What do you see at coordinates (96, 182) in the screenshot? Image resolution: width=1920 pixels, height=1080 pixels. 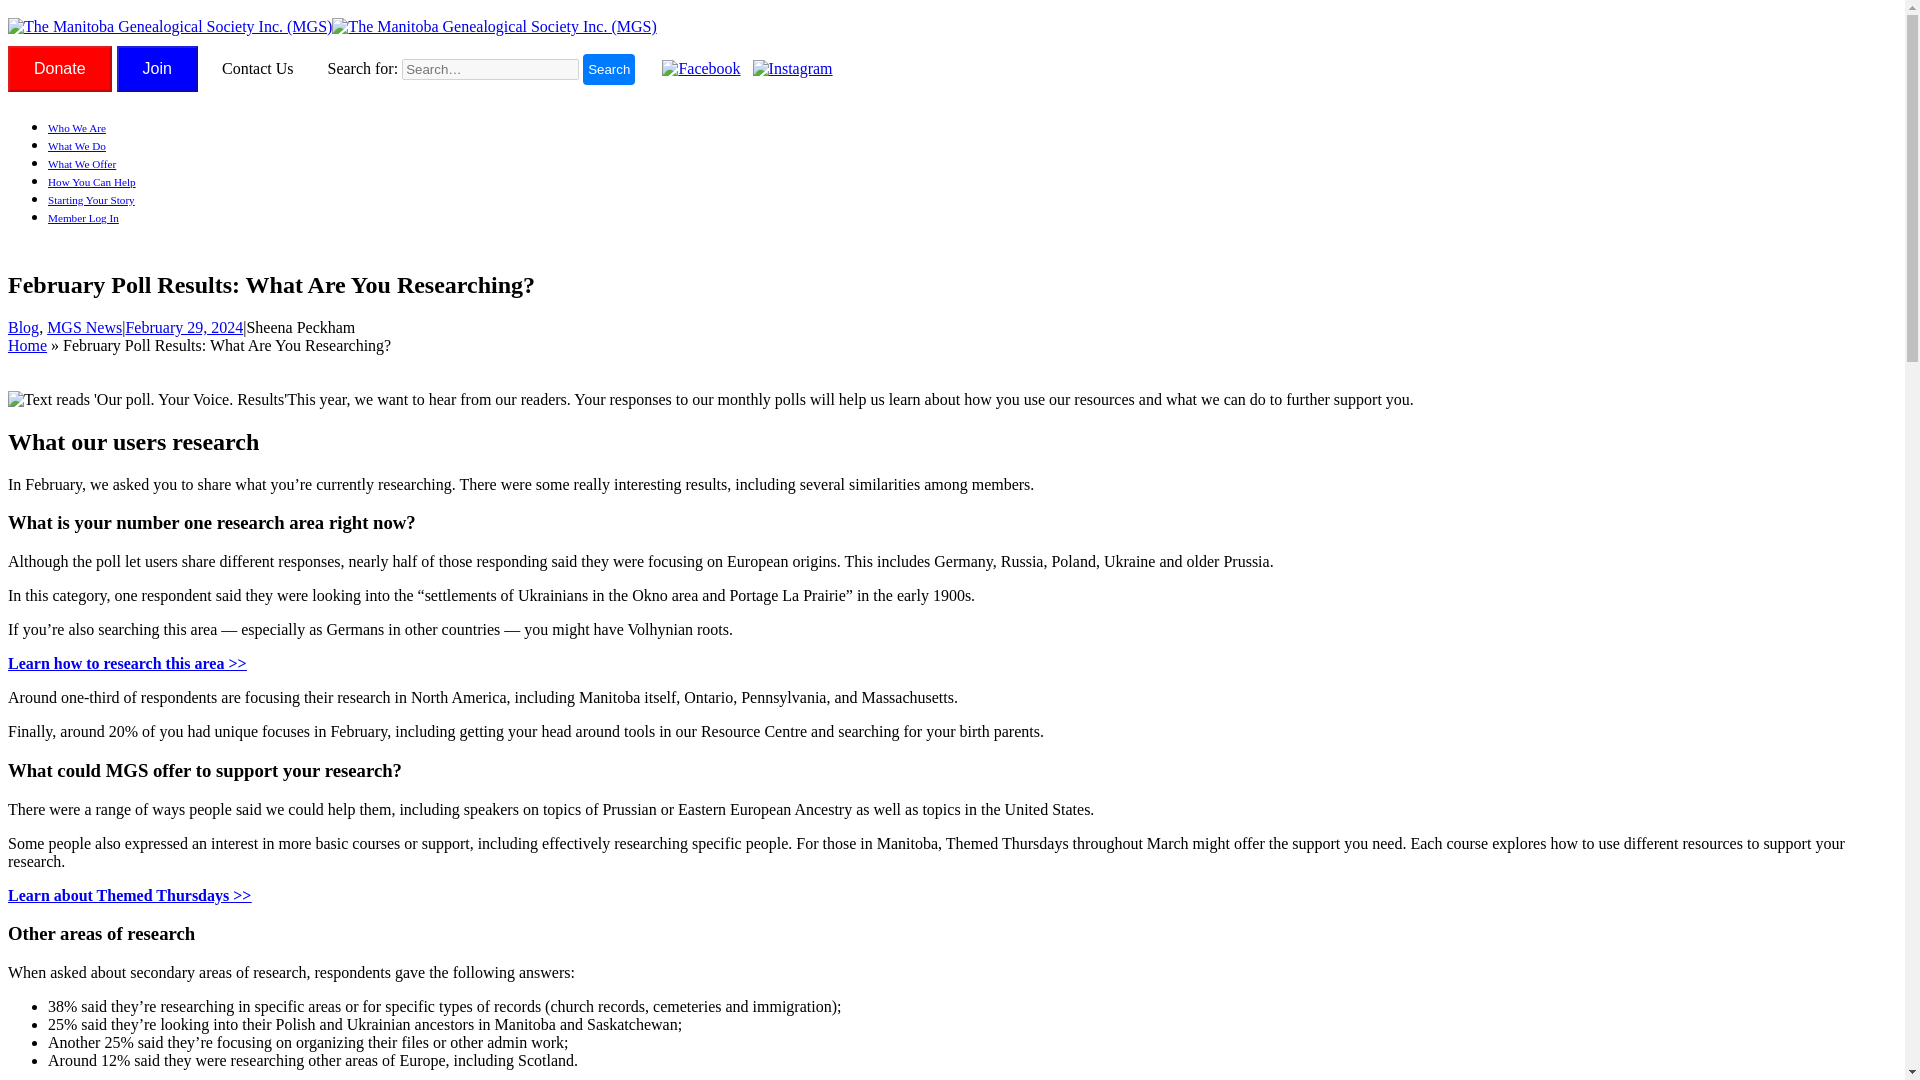 I see `How You Can Help` at bounding box center [96, 182].